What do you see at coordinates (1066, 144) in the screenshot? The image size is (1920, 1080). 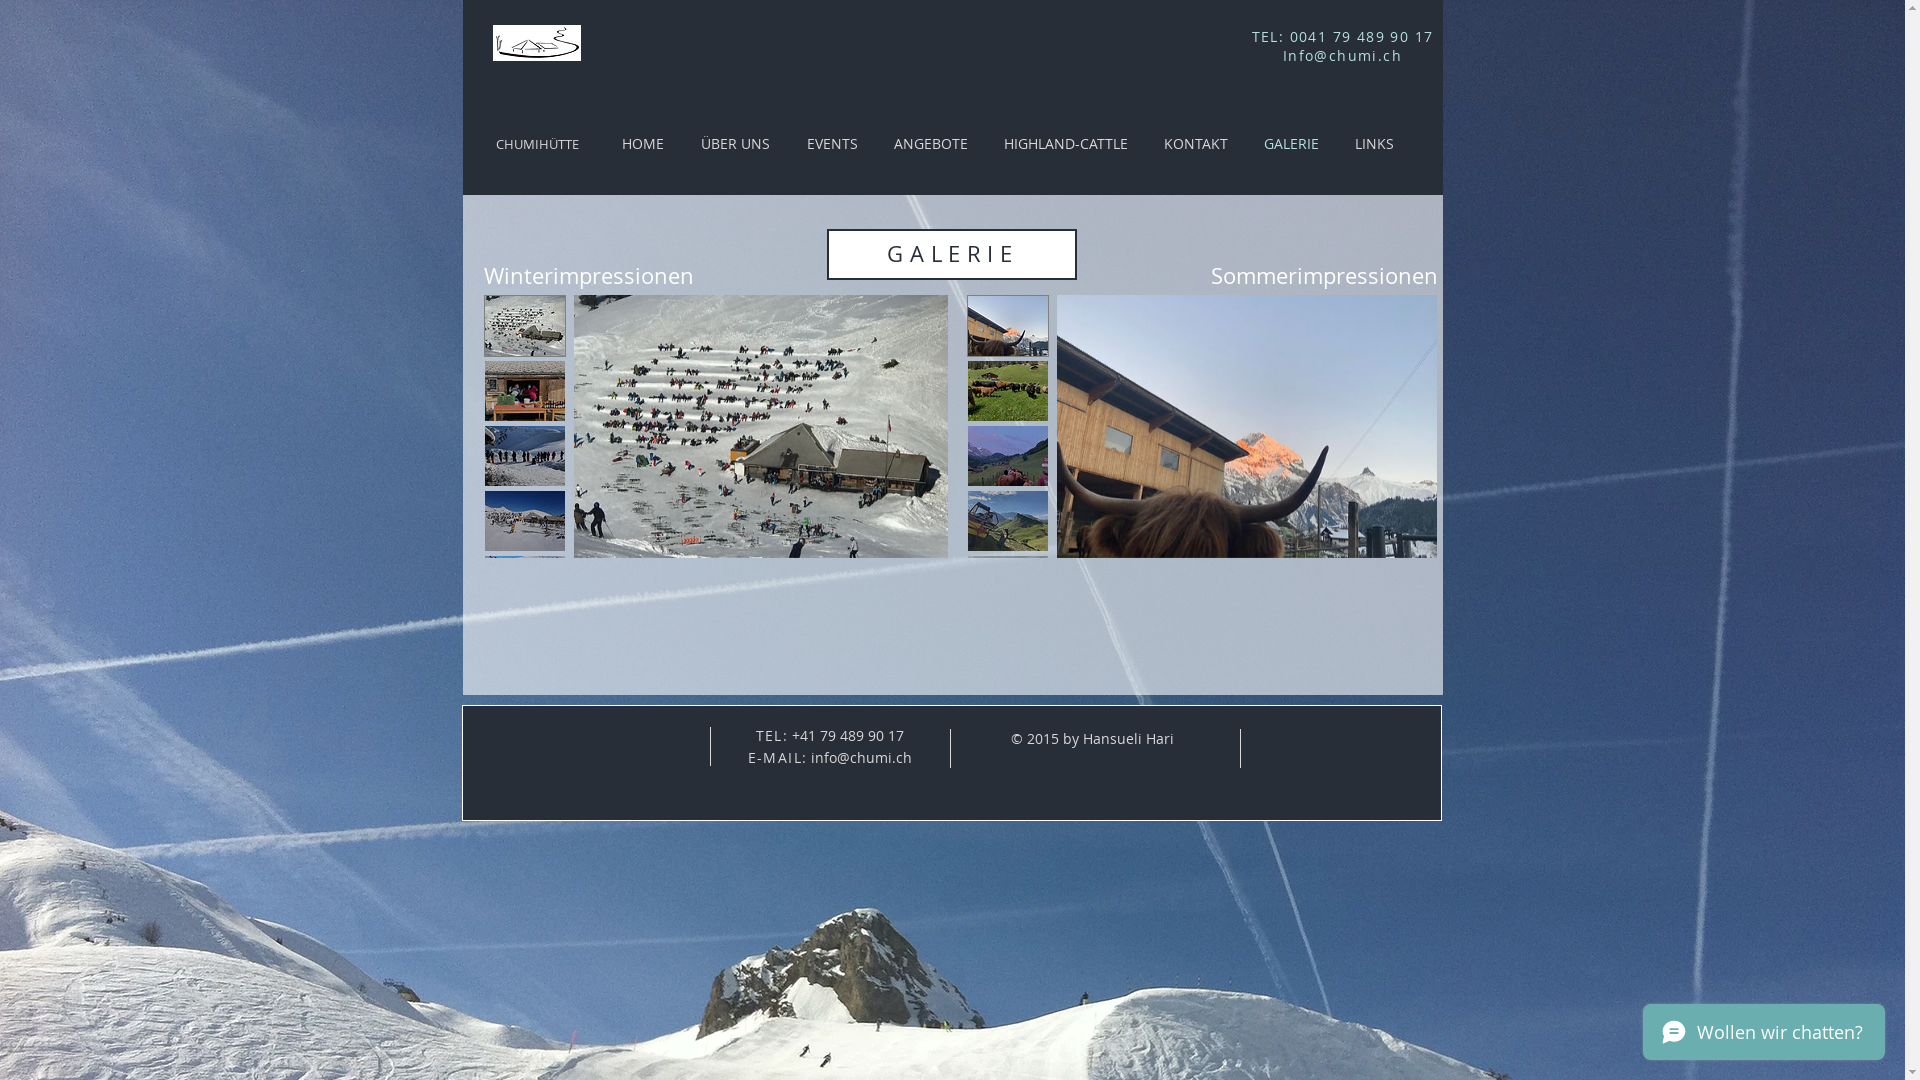 I see `HIGHLAND-CATTLE` at bounding box center [1066, 144].